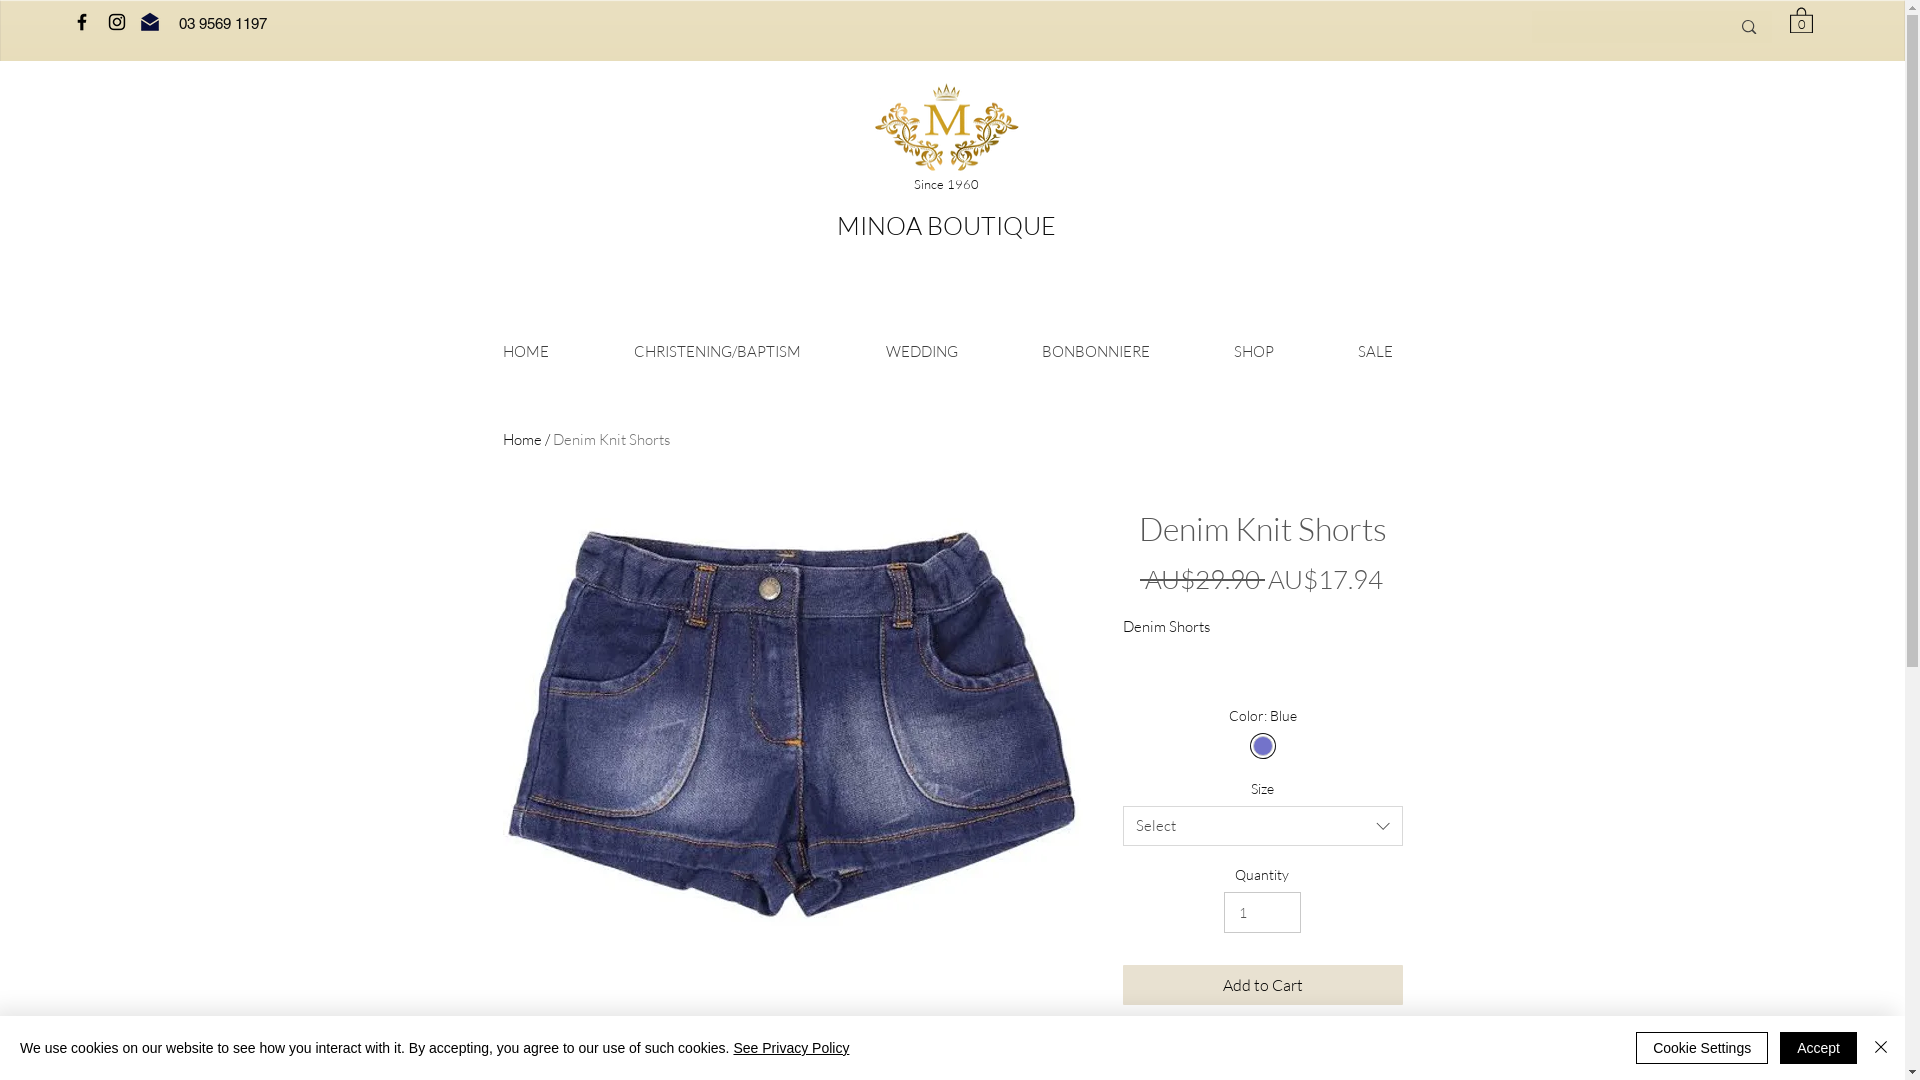  Describe the element at coordinates (610, 440) in the screenshot. I see `Denim Knit Shorts` at that location.